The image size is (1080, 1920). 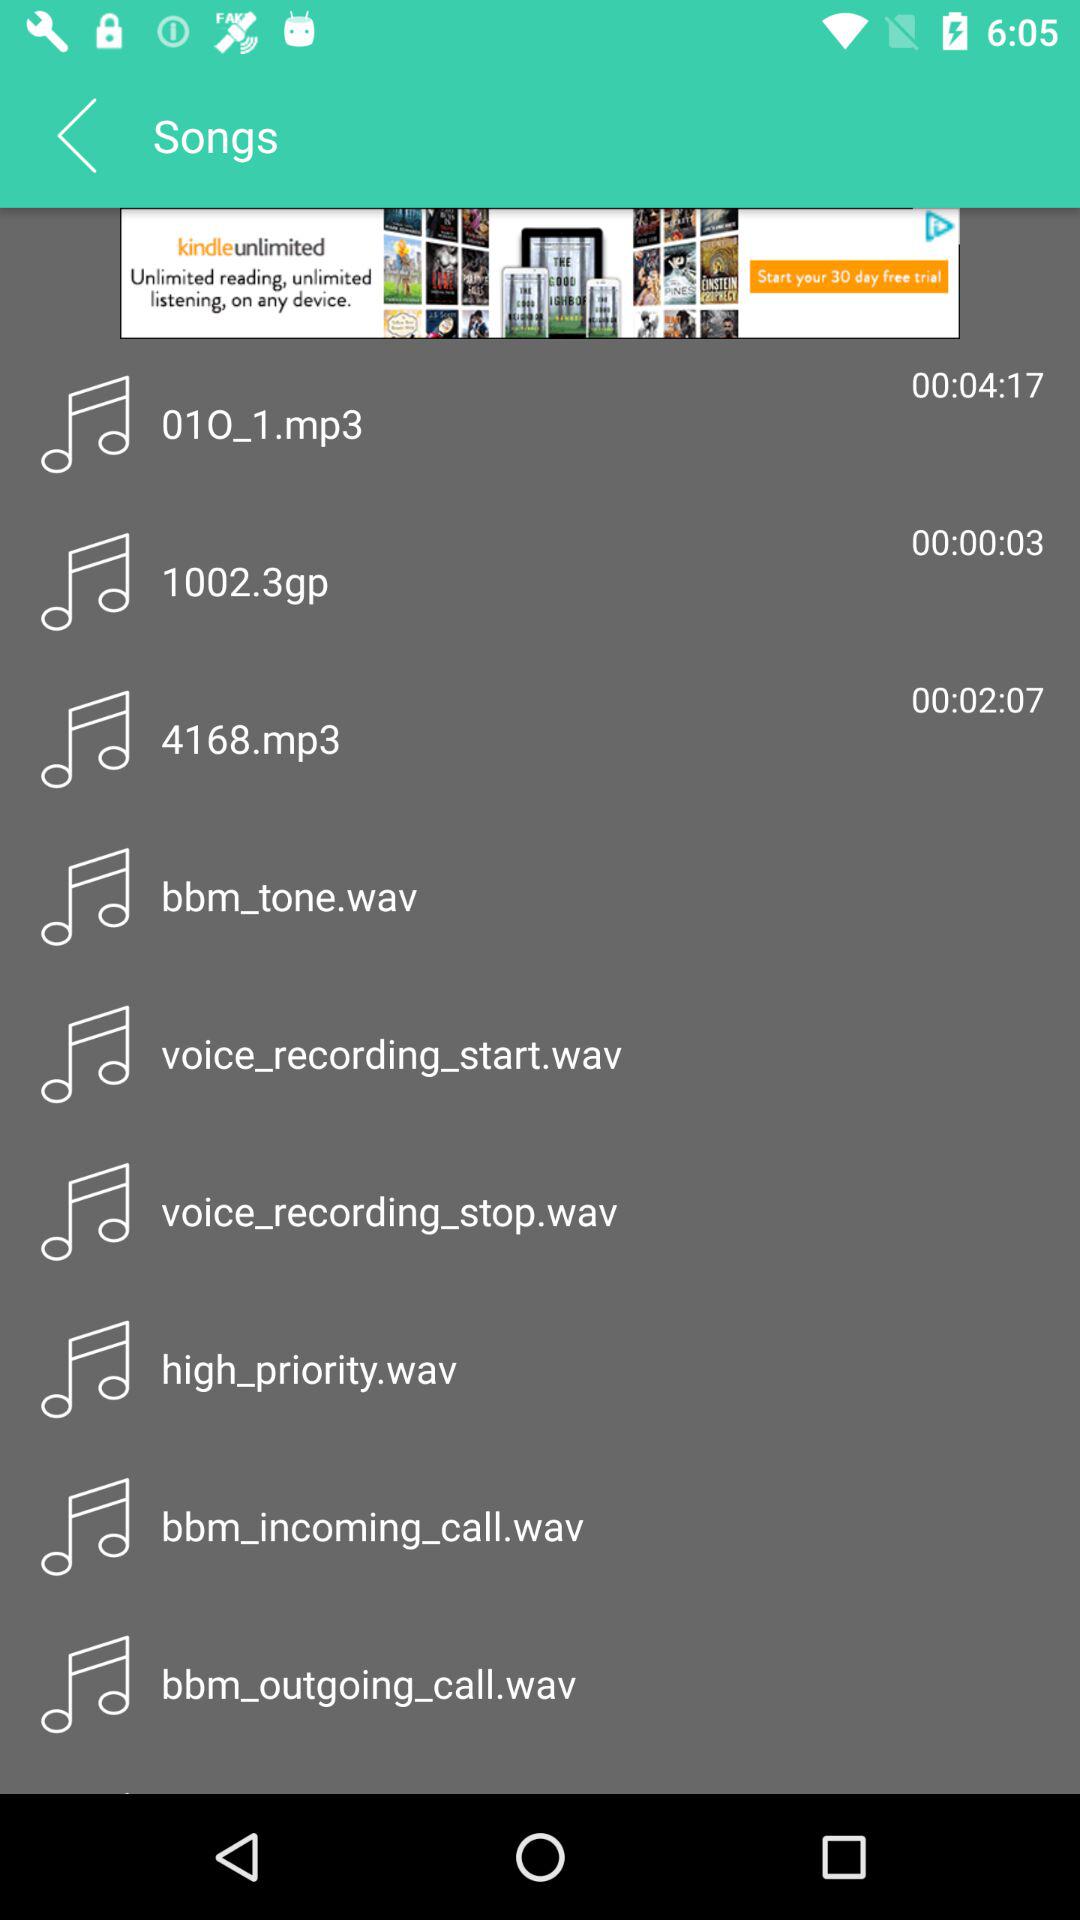 What do you see at coordinates (540, 273) in the screenshot?
I see `advertisement page` at bounding box center [540, 273].